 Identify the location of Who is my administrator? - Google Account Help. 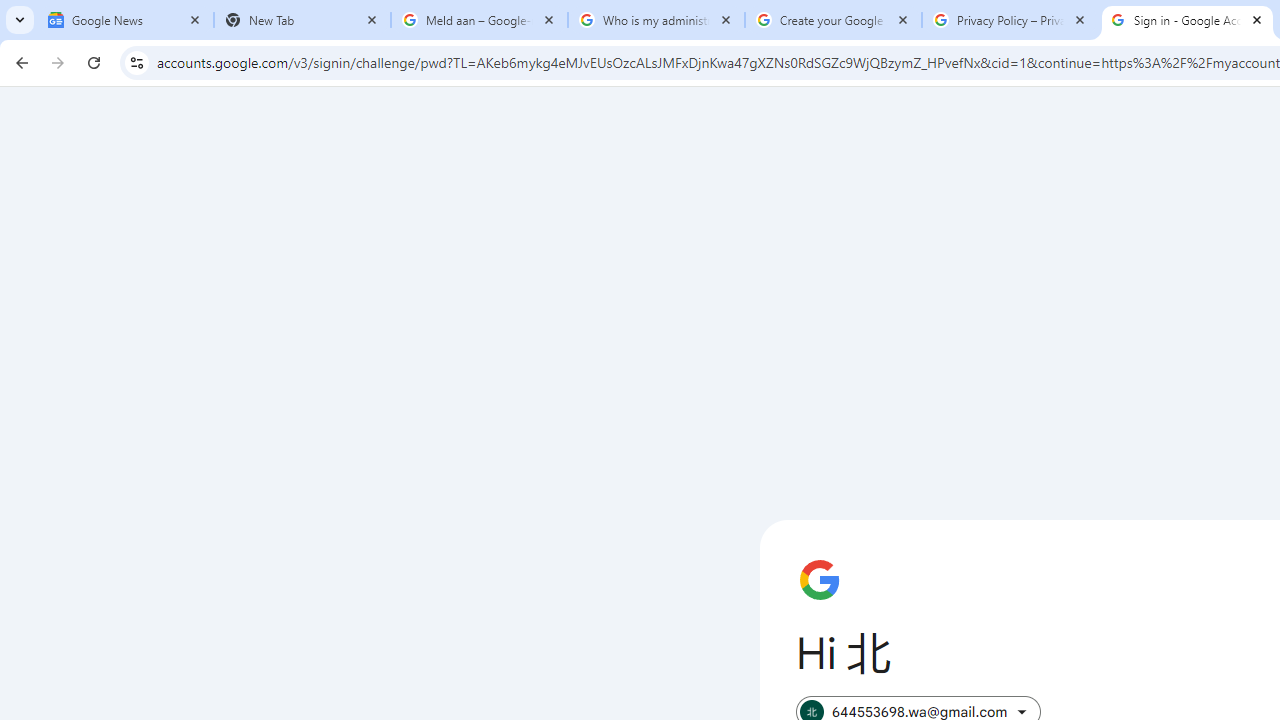
(656, 20).